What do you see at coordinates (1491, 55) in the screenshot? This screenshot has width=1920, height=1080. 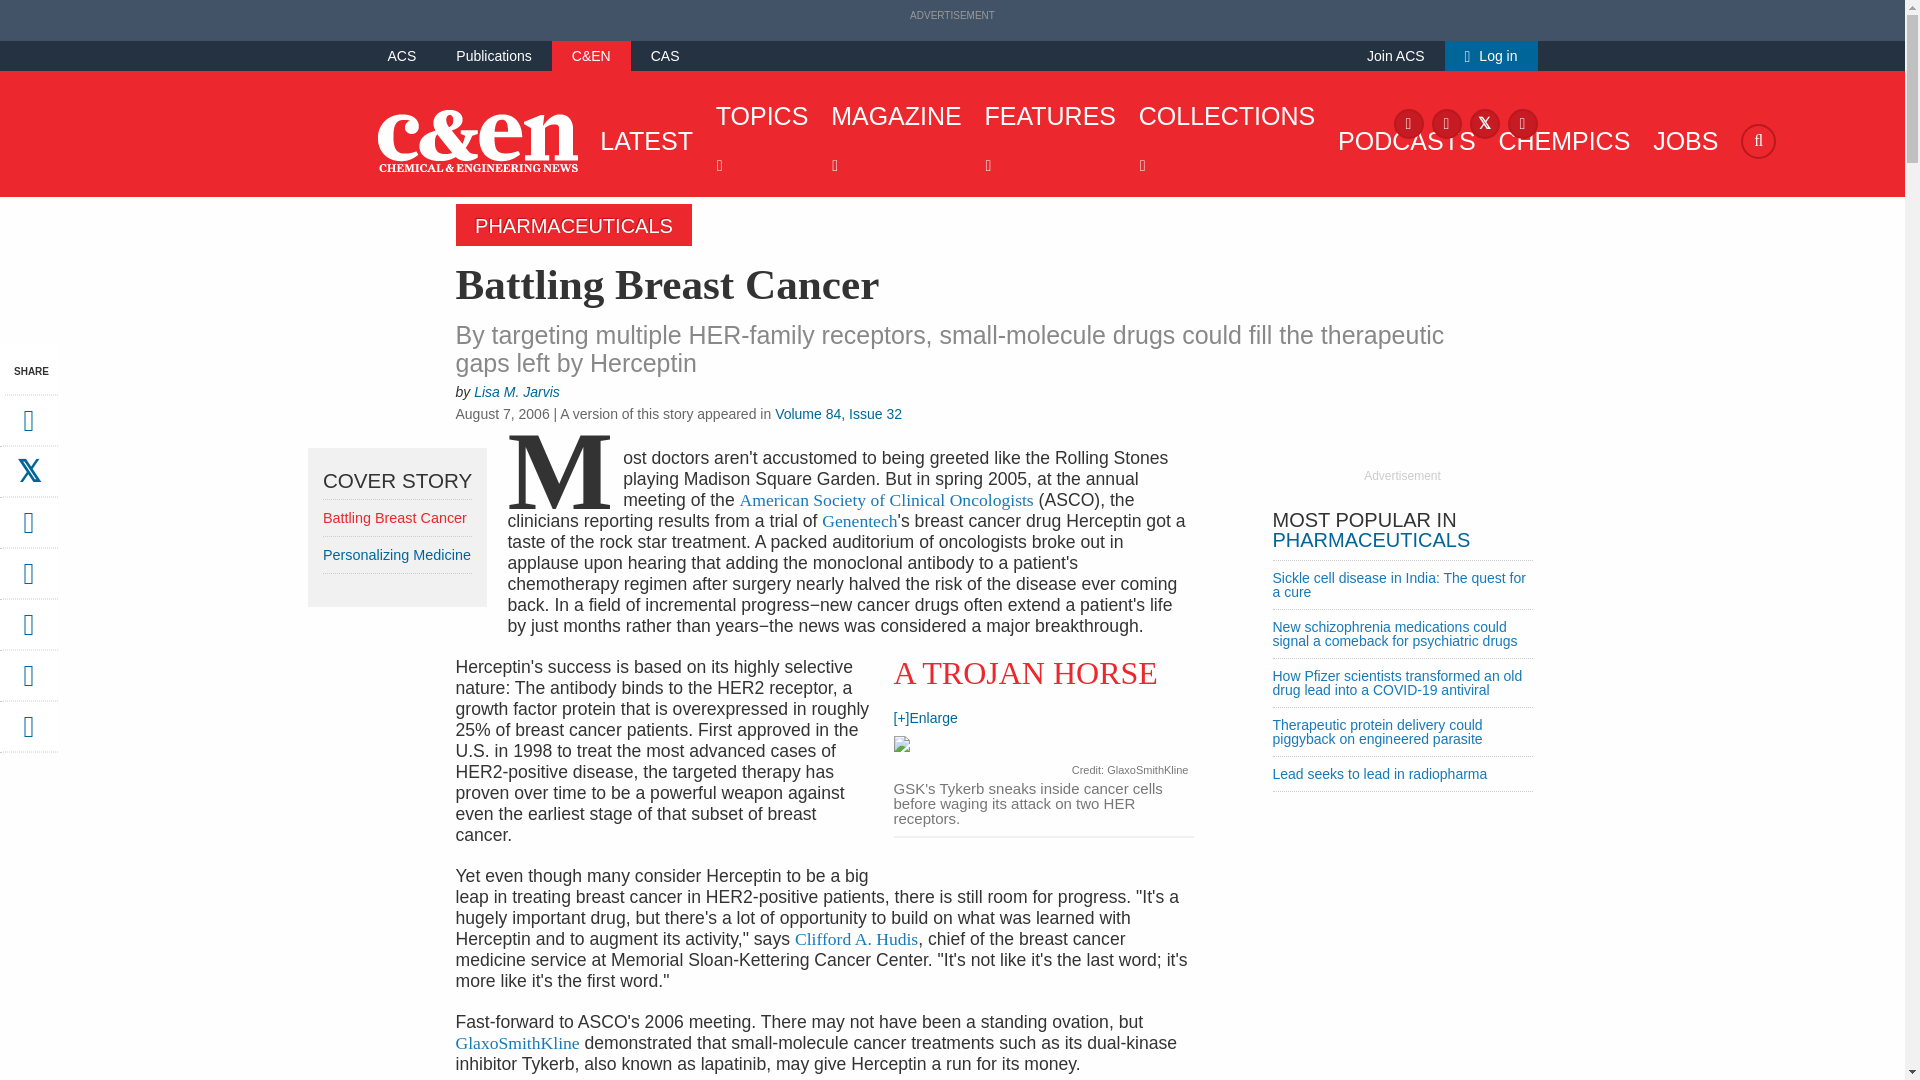 I see `Log in` at bounding box center [1491, 55].